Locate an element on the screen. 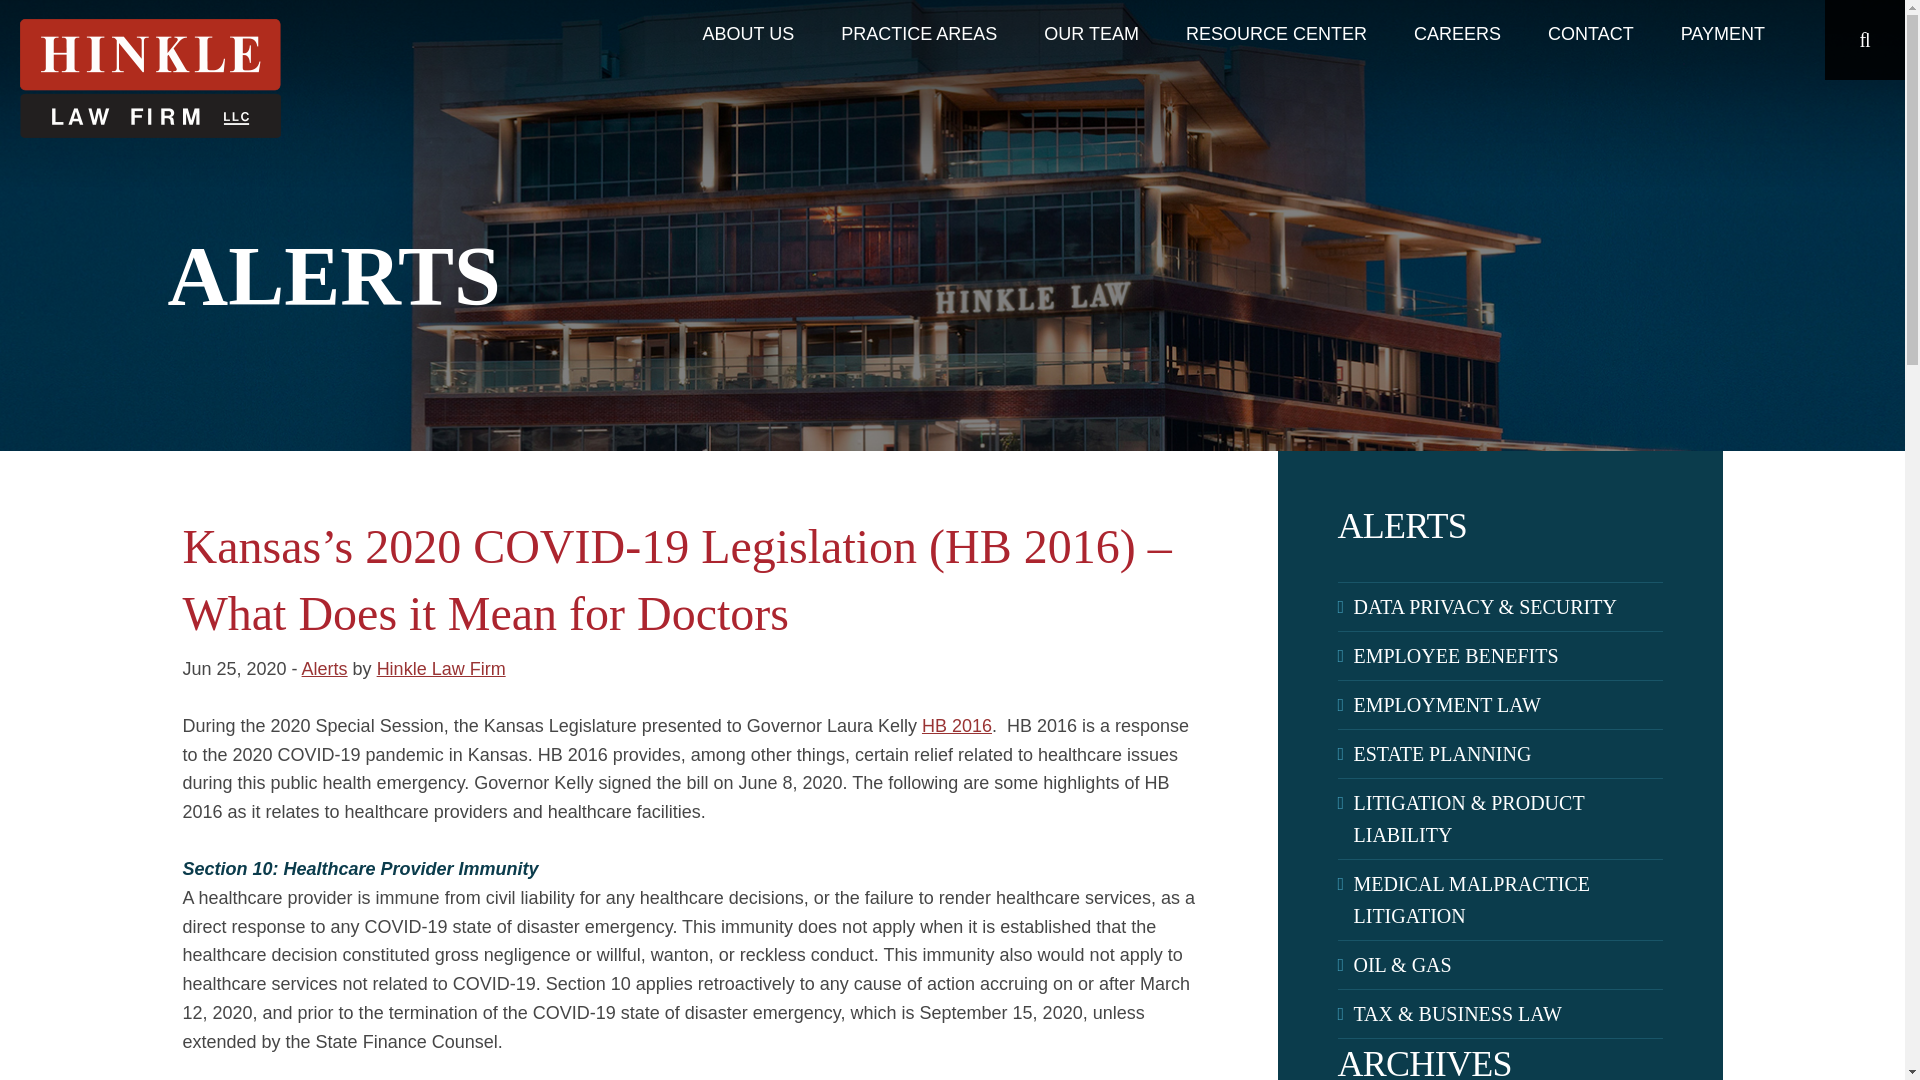  CAREERS is located at coordinates (1457, 34).